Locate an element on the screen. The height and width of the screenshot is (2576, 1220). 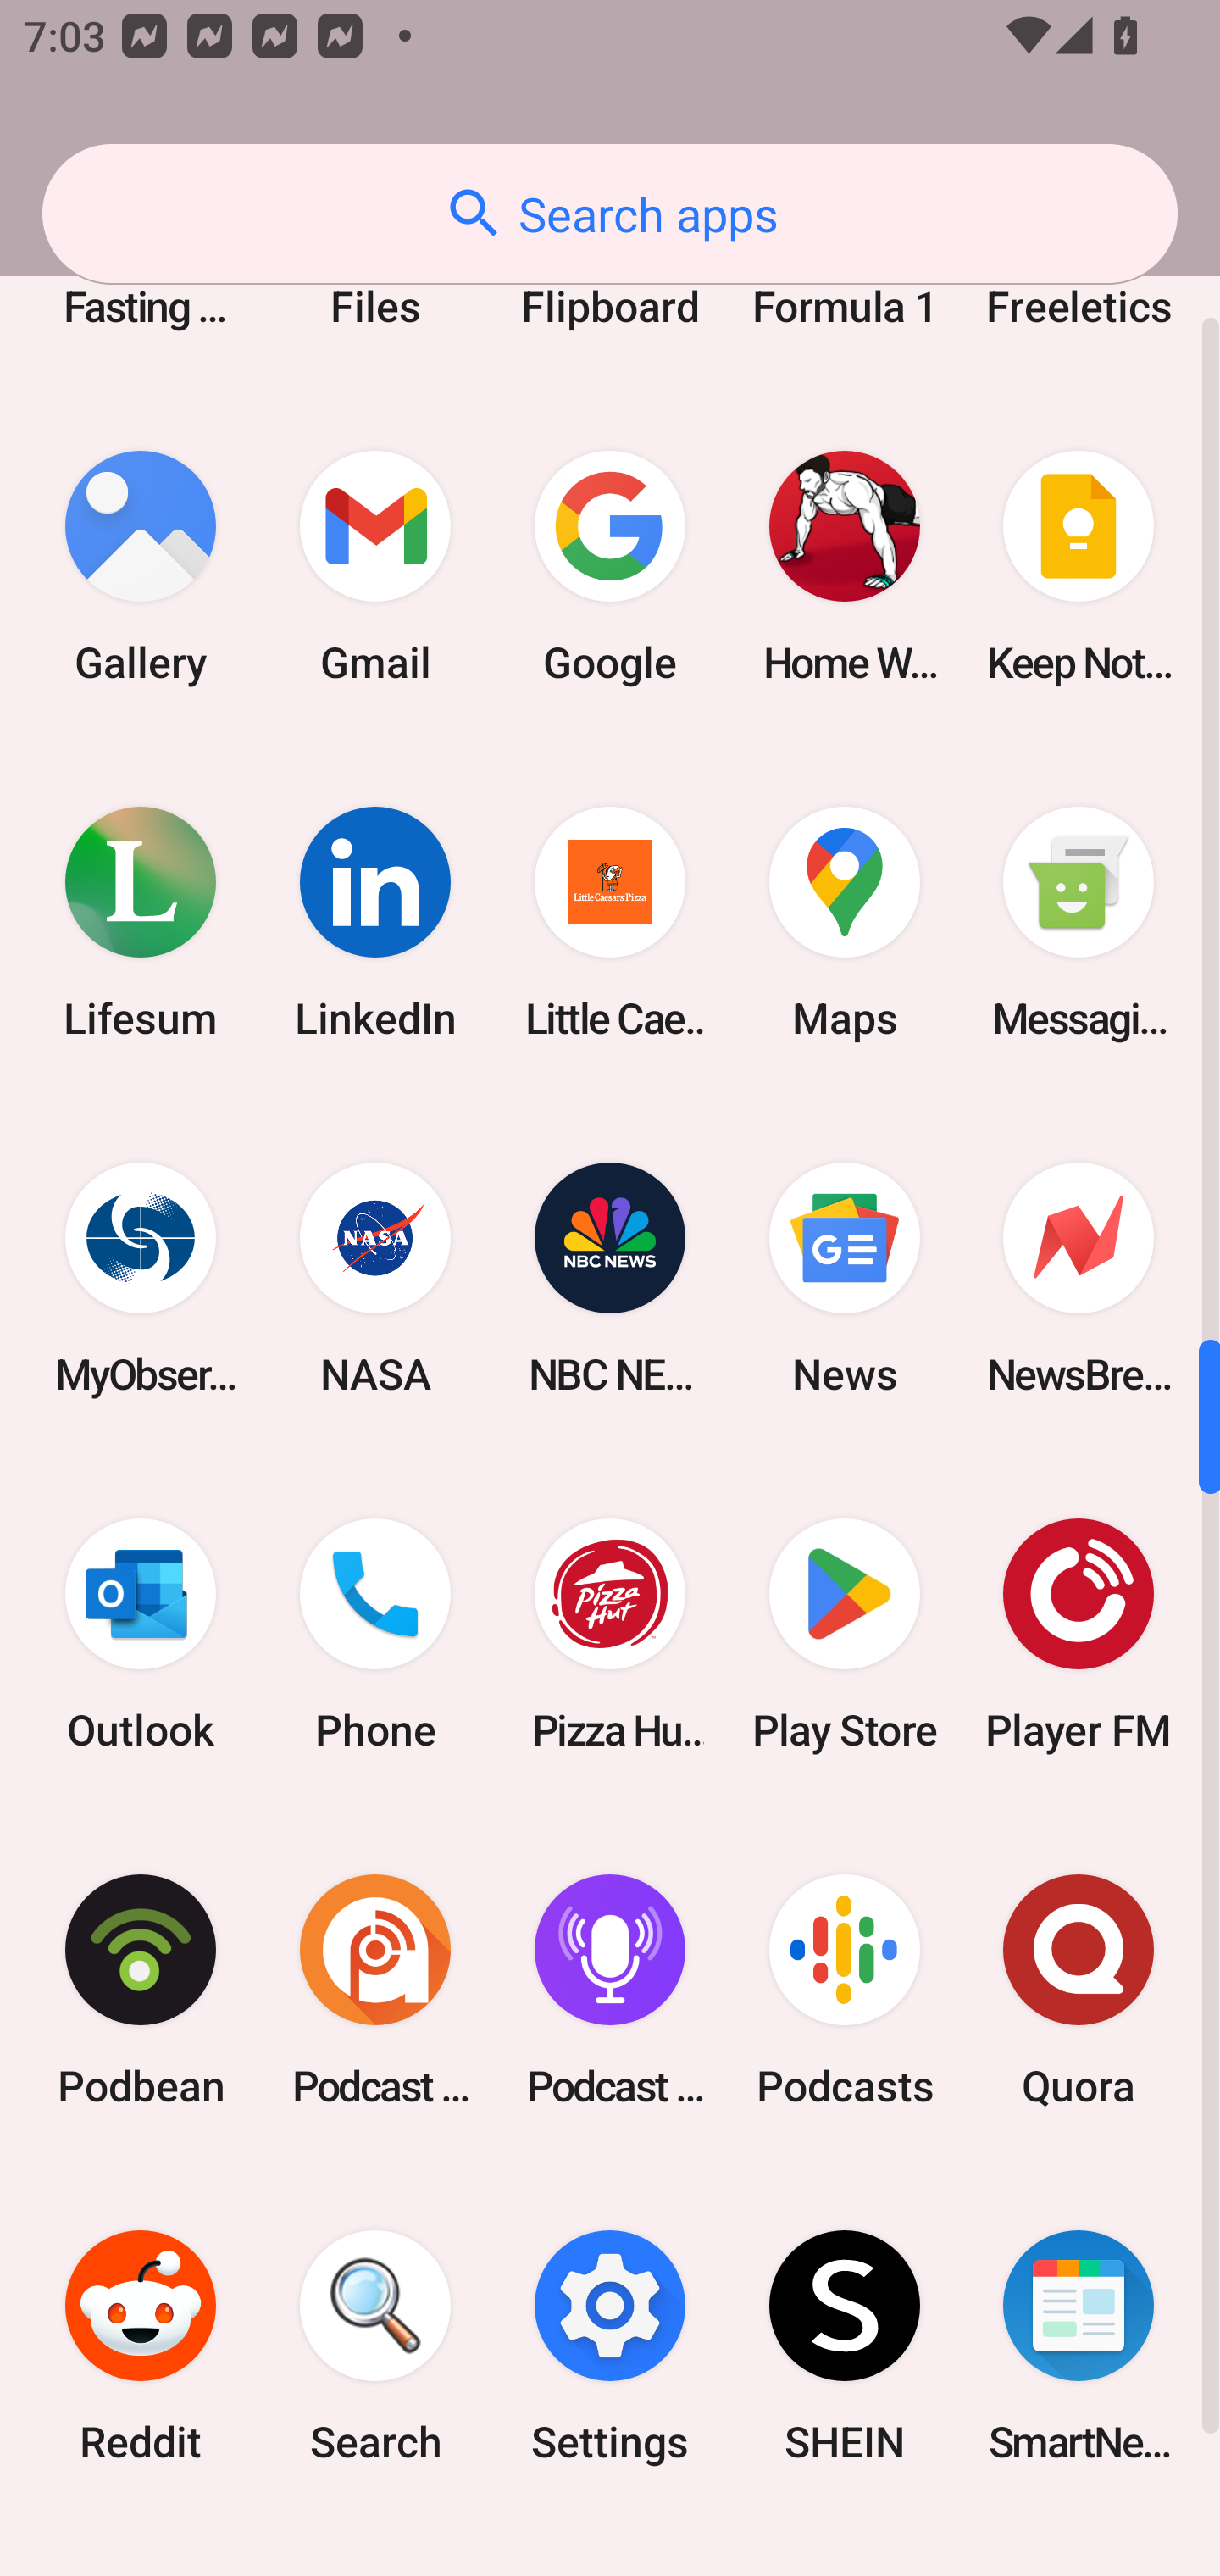
LinkedIn is located at coordinates (375, 922).